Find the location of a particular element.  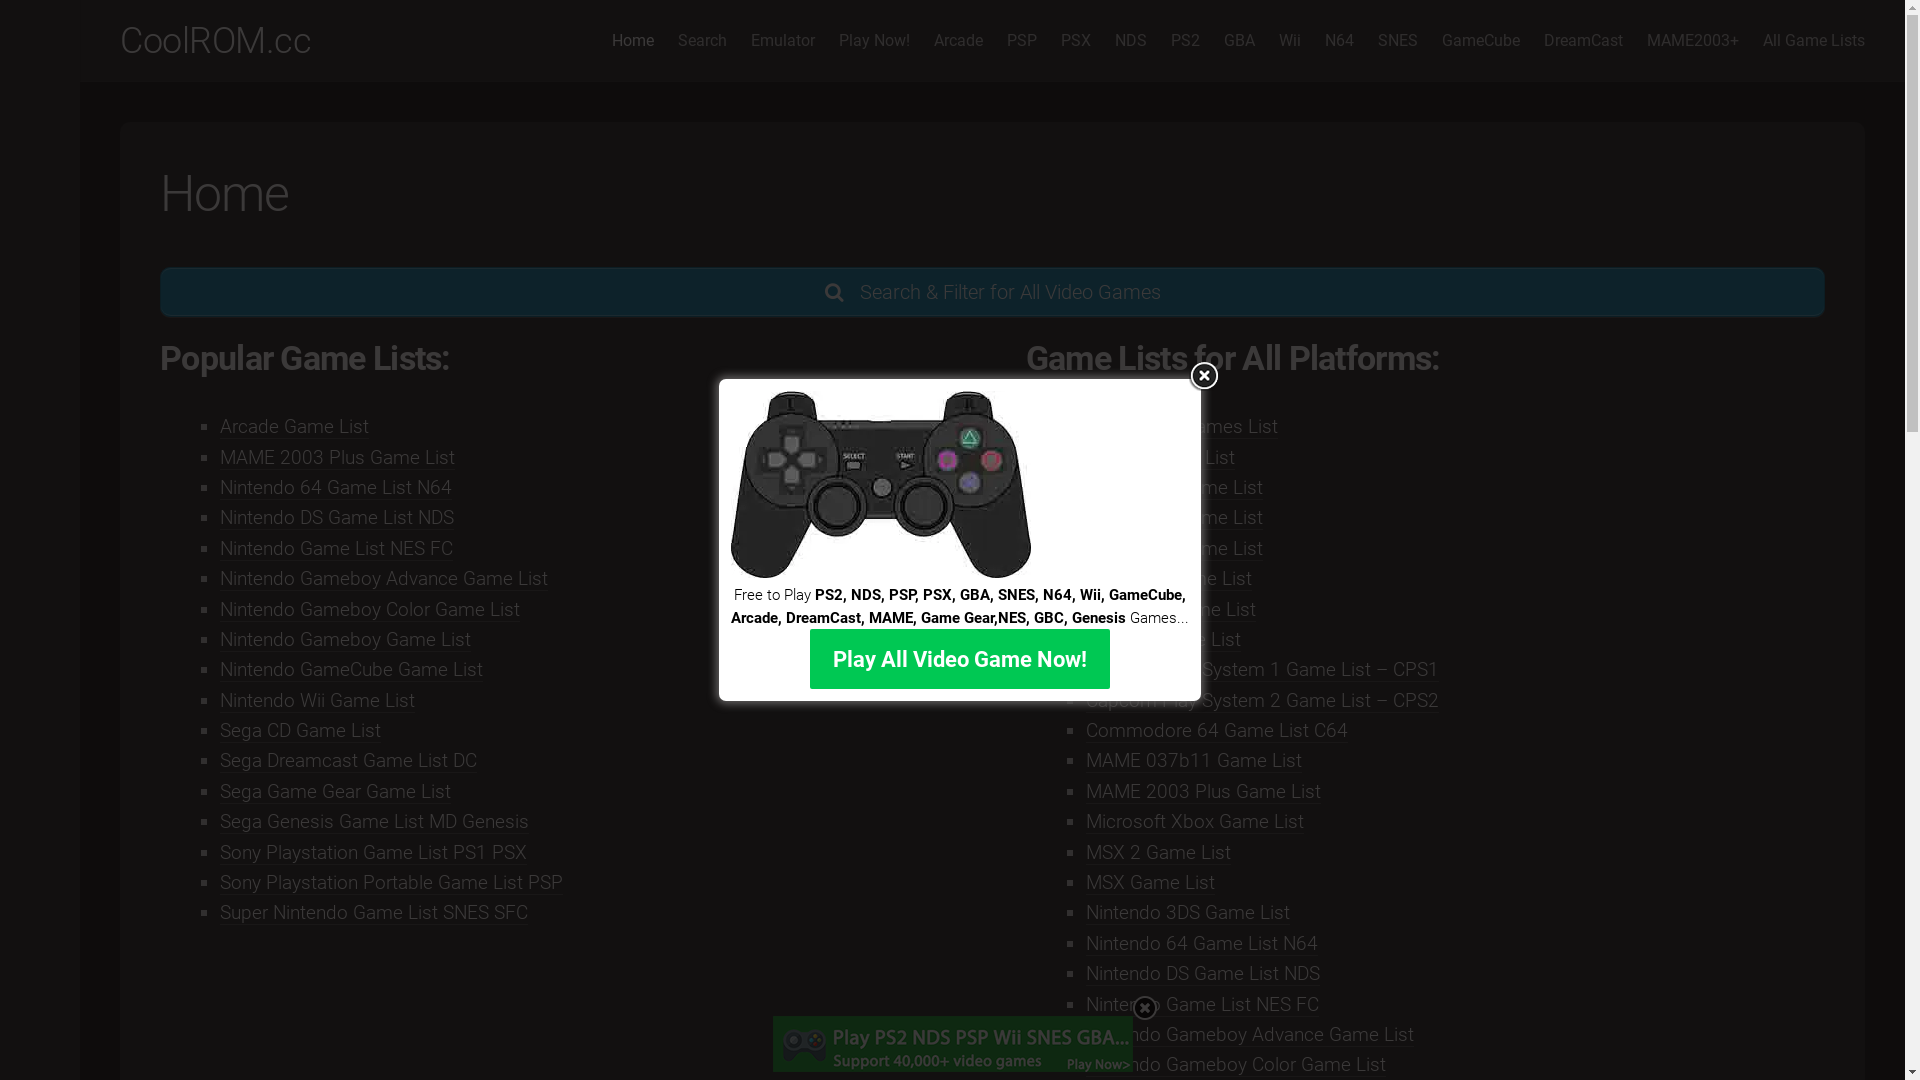

Nintendo Game List NES FC is located at coordinates (336, 548).